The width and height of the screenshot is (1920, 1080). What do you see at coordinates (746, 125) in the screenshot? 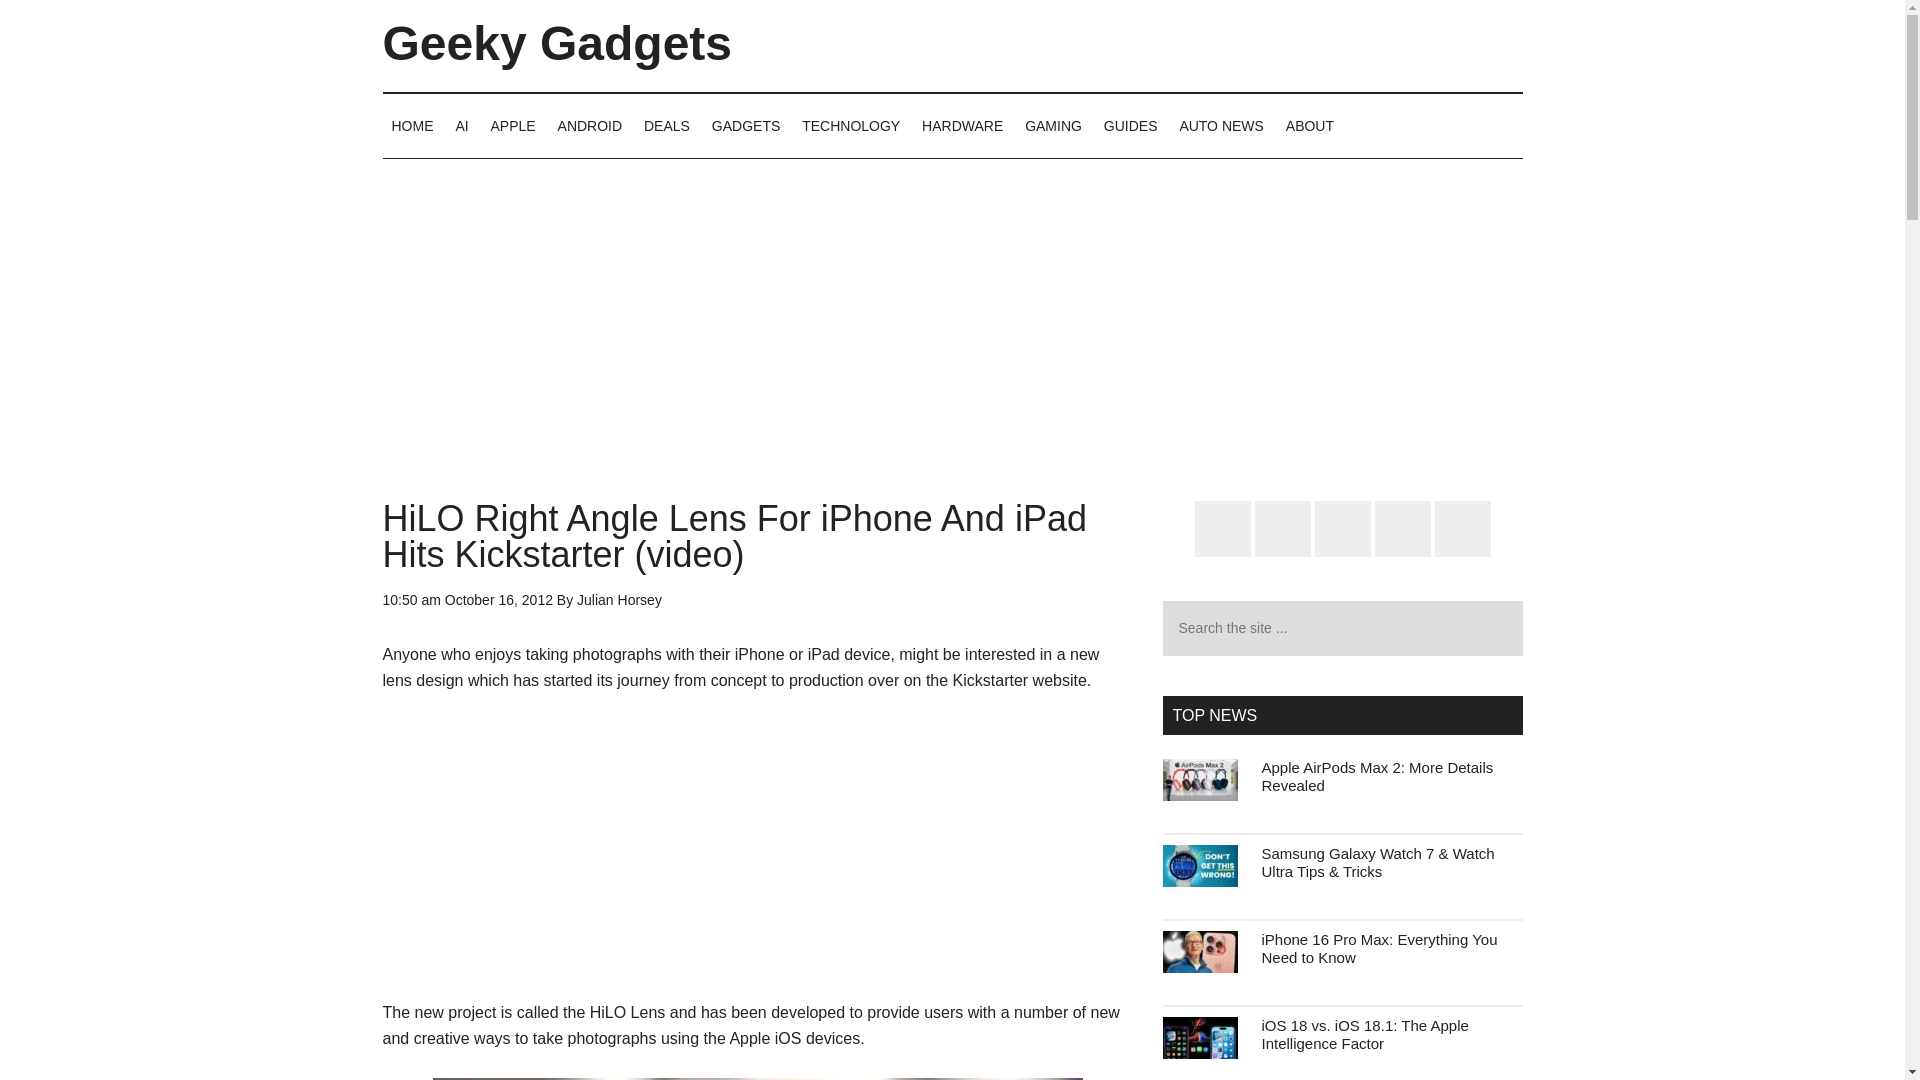
I see `GADGETS` at bounding box center [746, 125].